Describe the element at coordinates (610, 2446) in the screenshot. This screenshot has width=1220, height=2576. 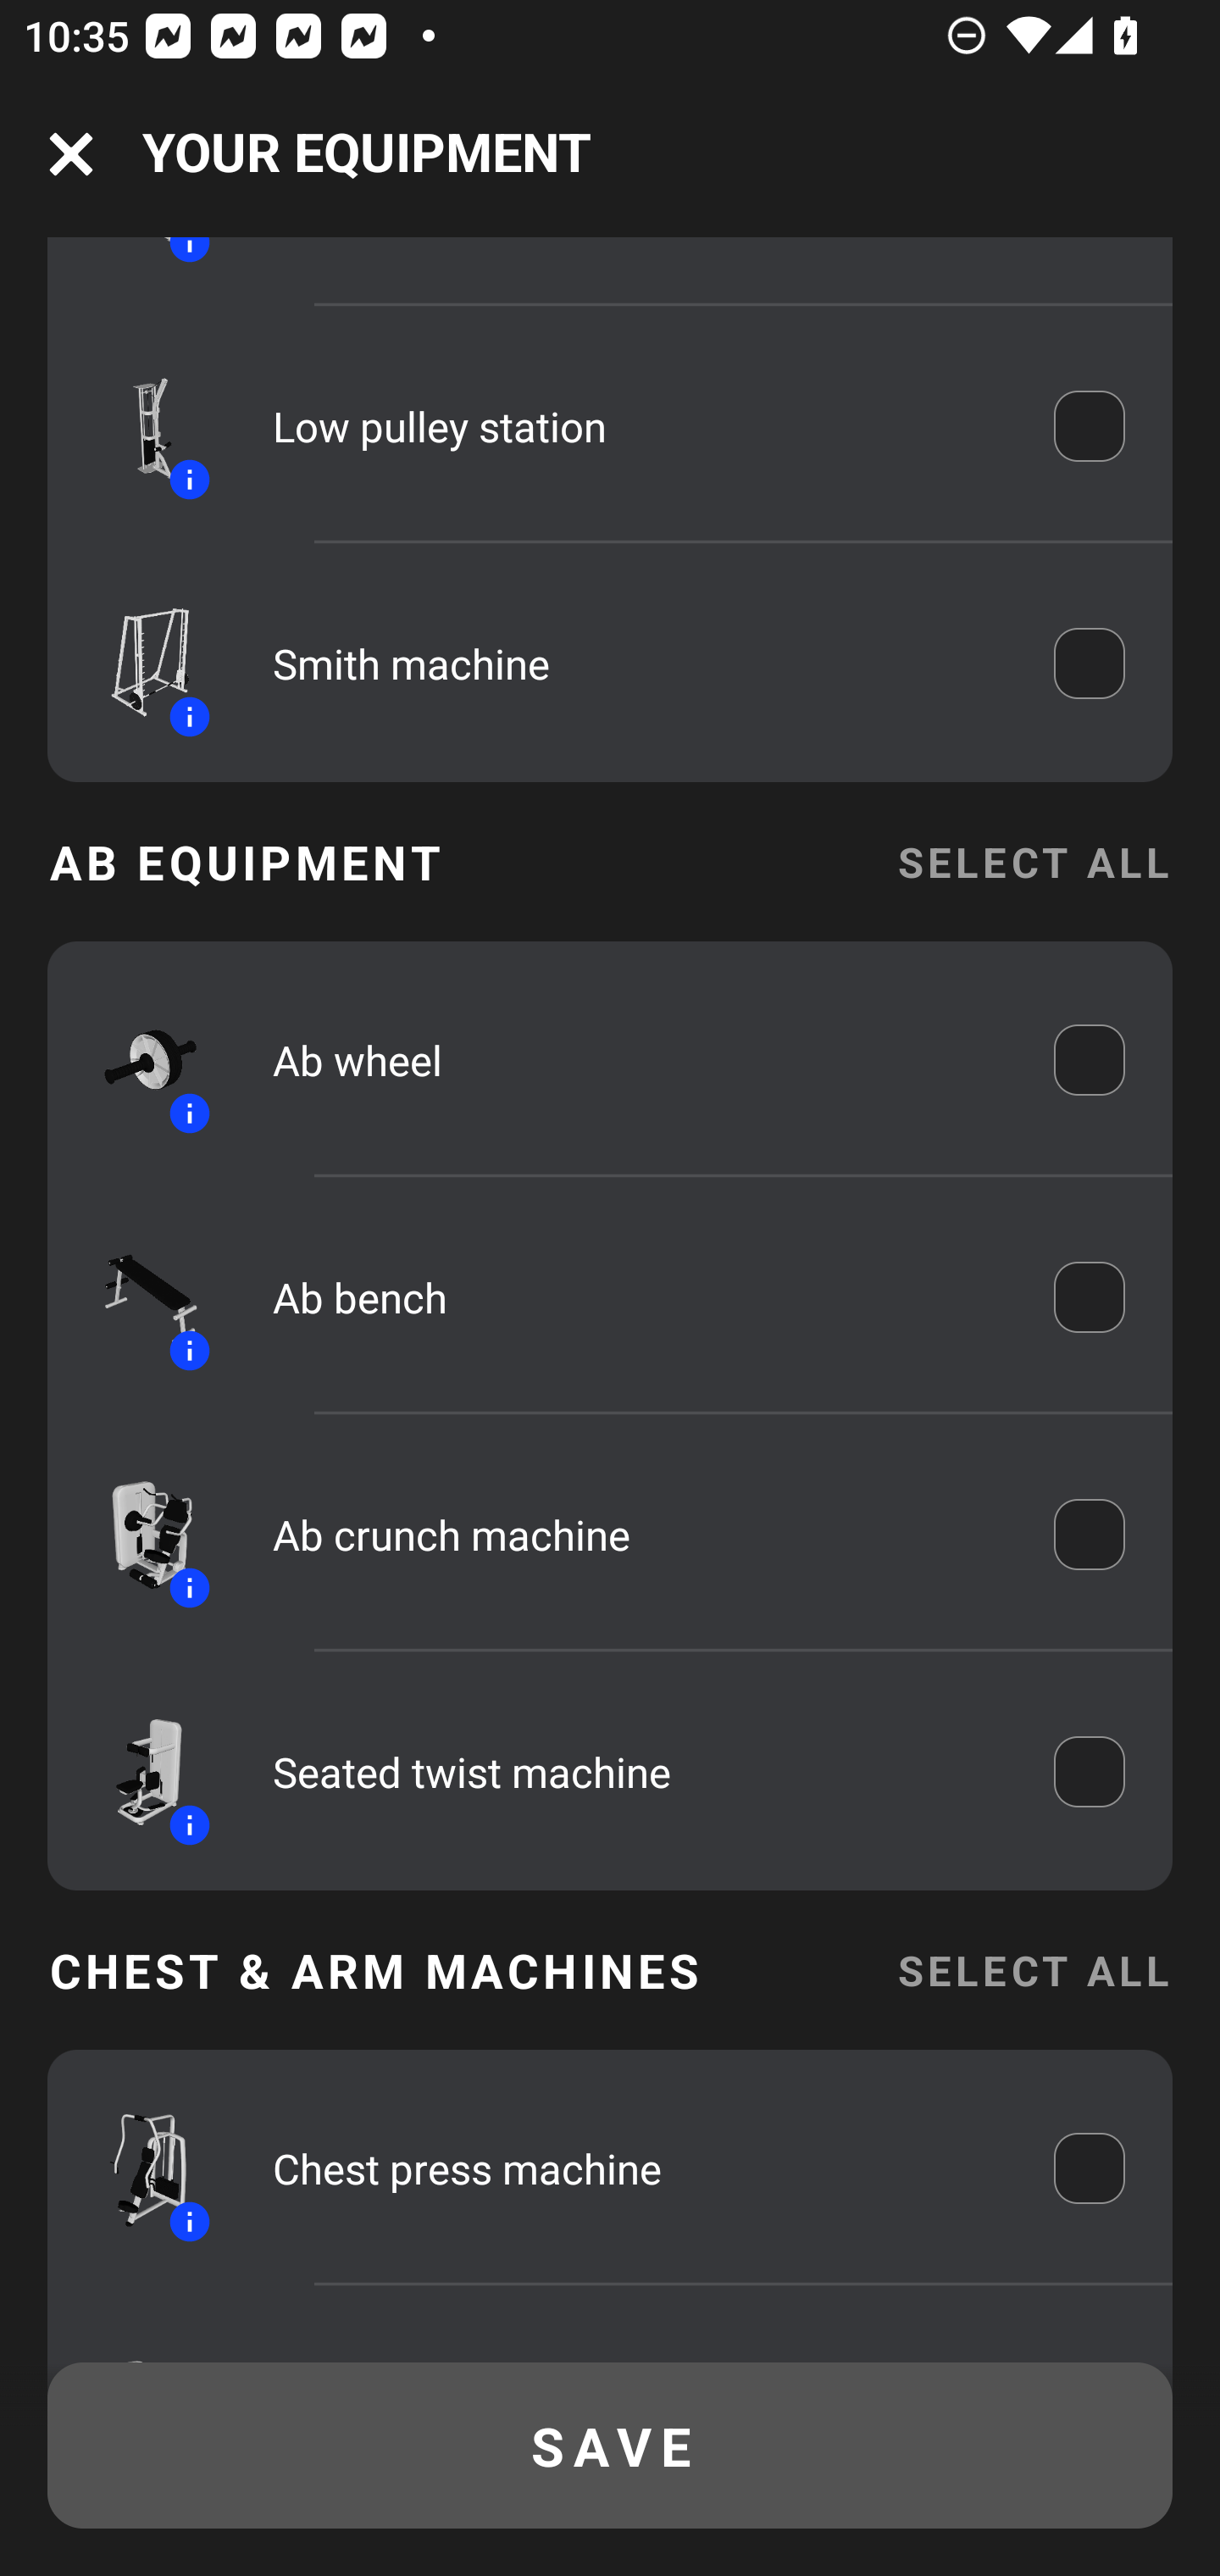
I see `SAVE` at that location.